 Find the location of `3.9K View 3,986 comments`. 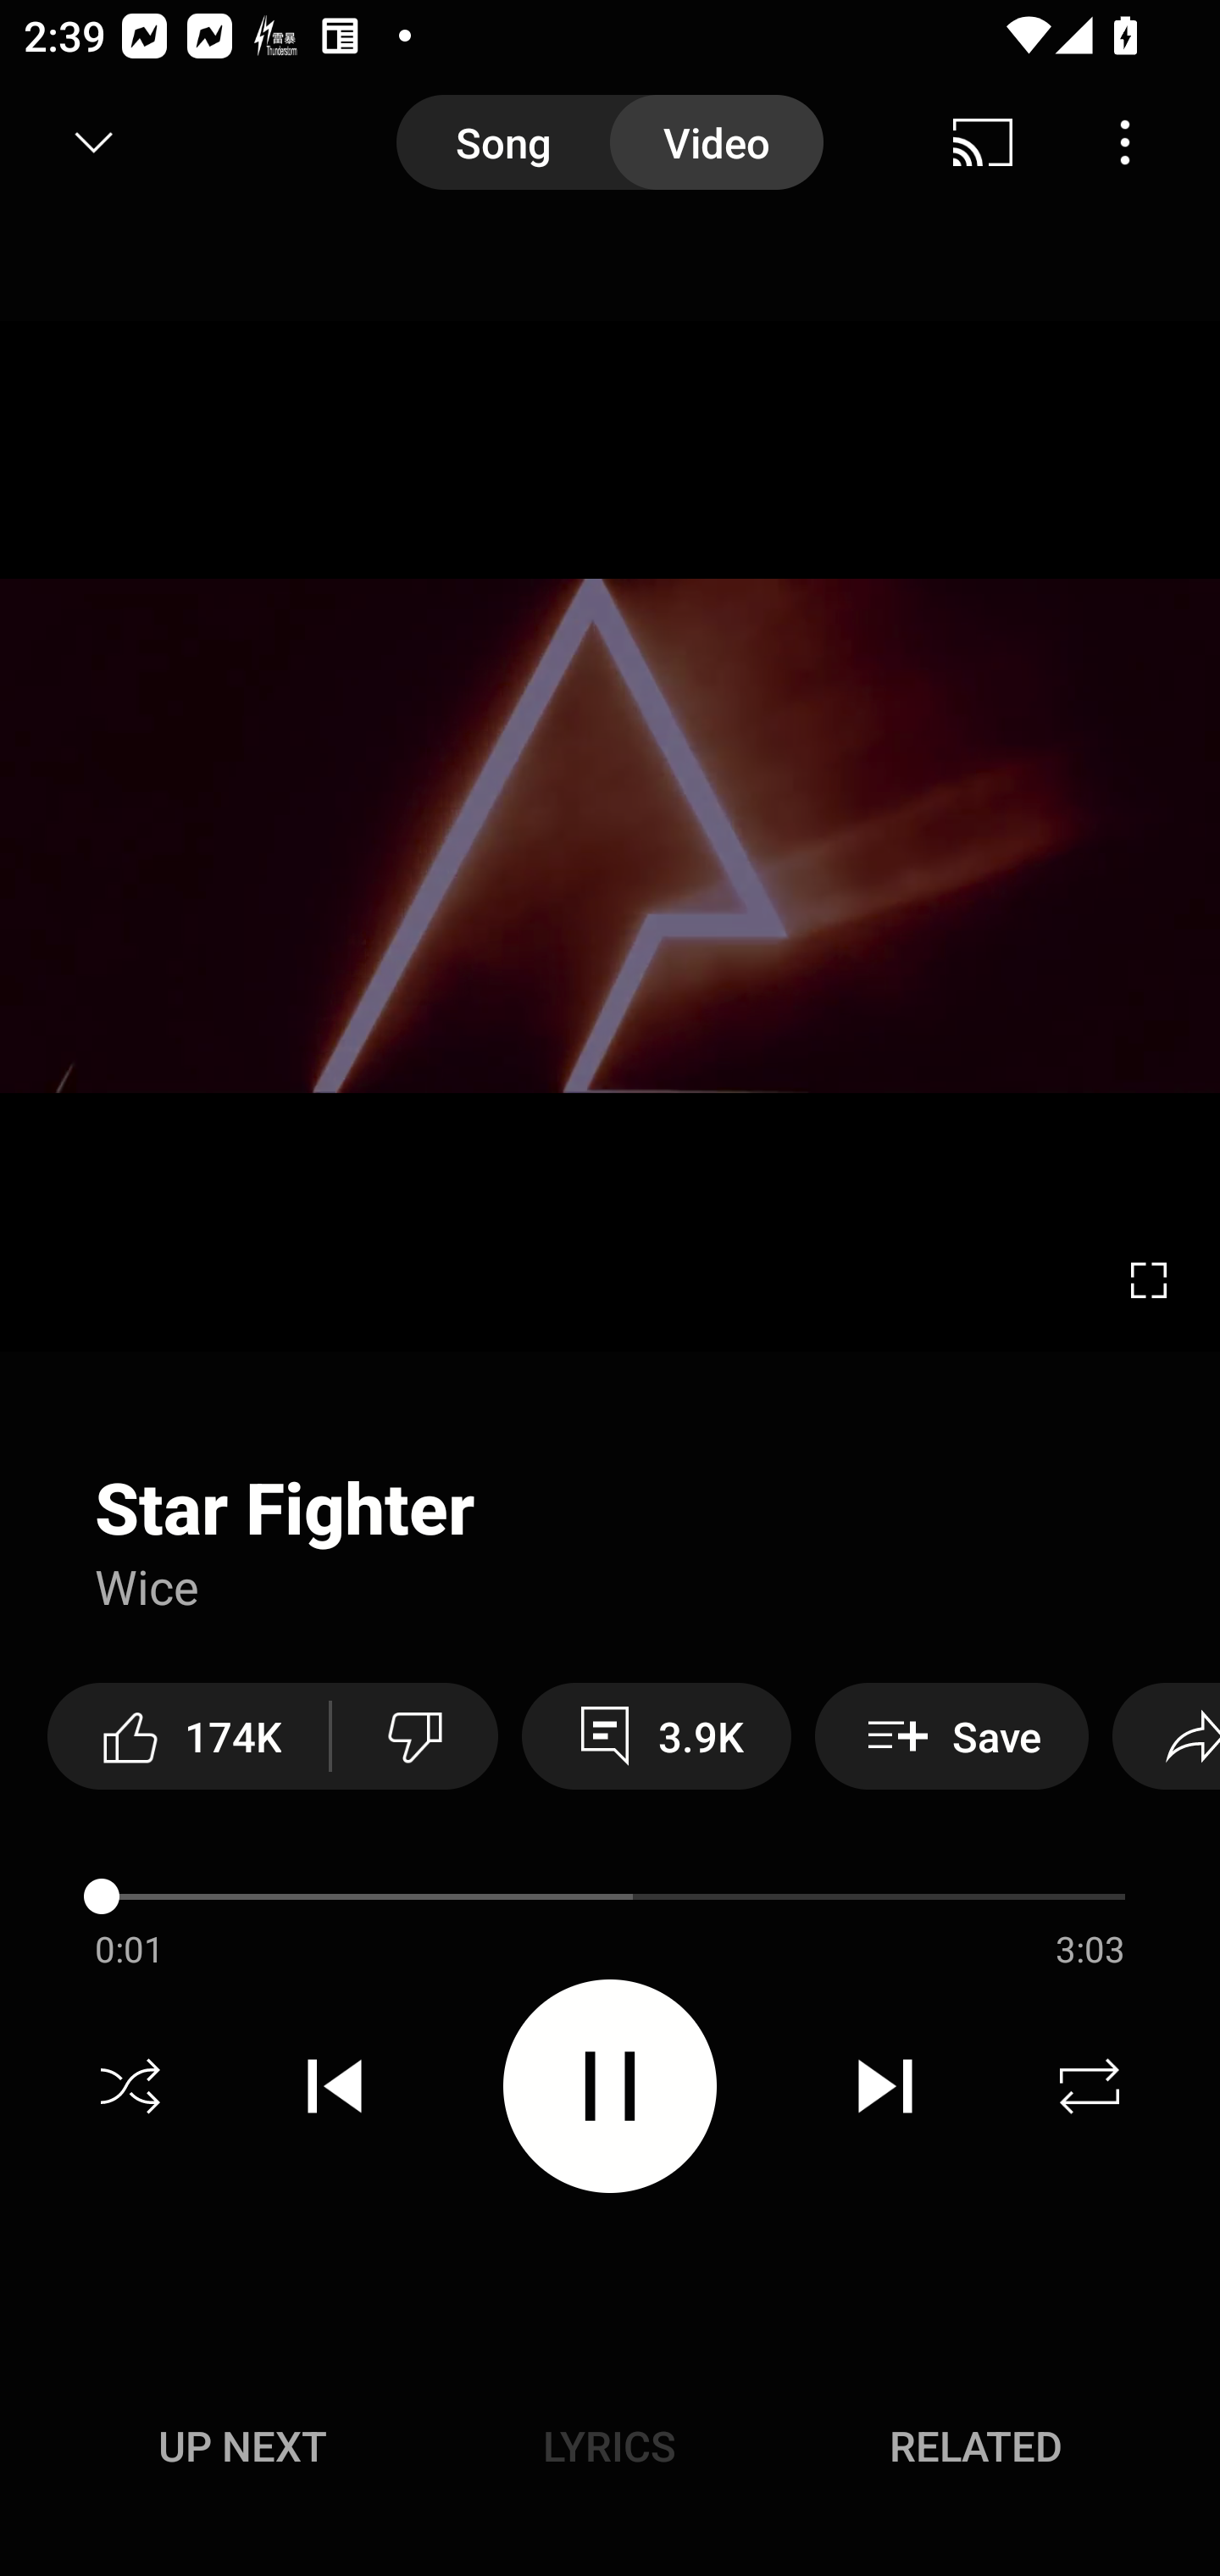

3.9K View 3,986 comments is located at coordinates (657, 1735).